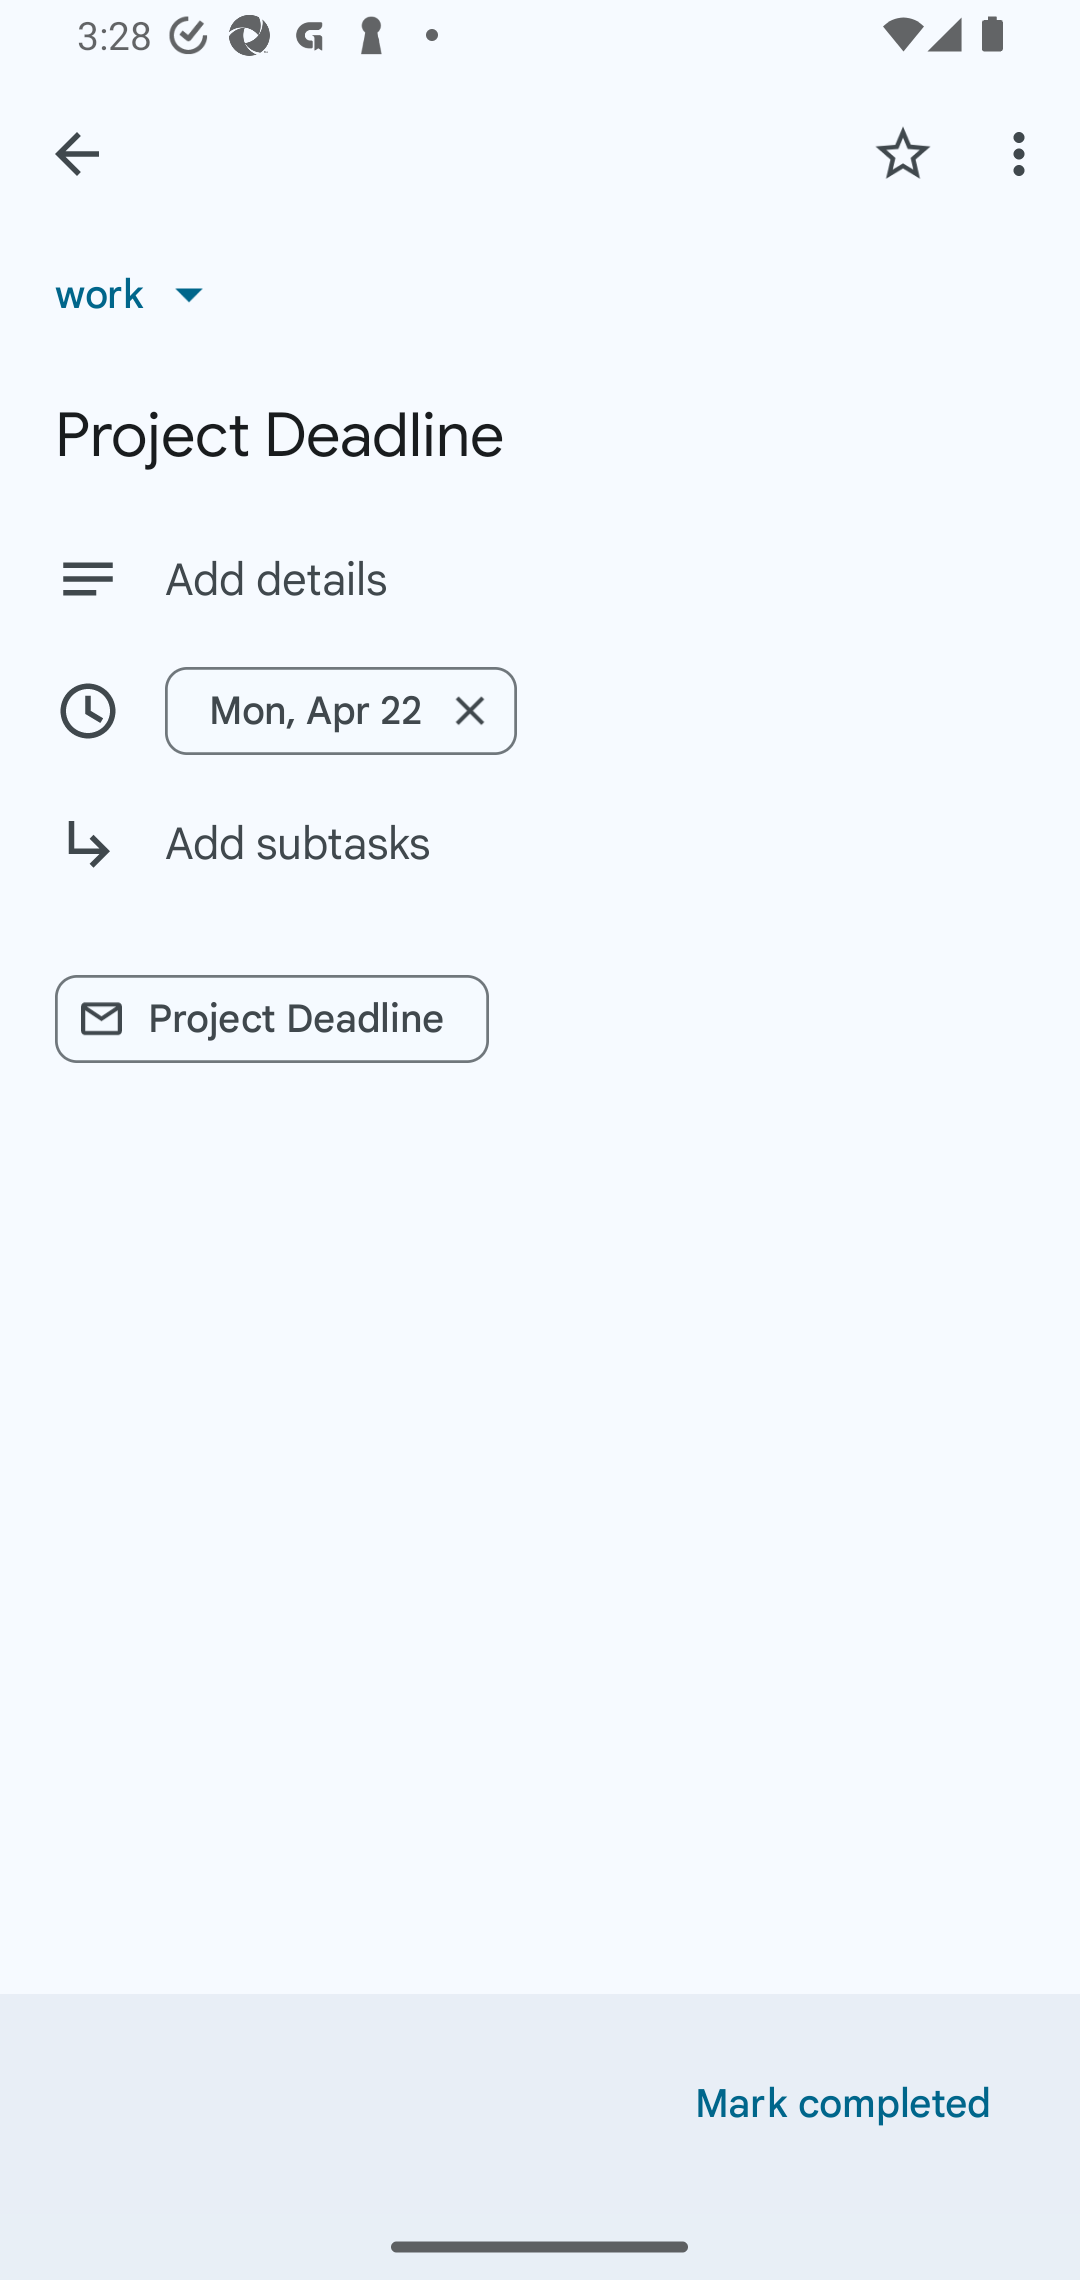 The image size is (1080, 2280). I want to click on Back, so click(77, 154).